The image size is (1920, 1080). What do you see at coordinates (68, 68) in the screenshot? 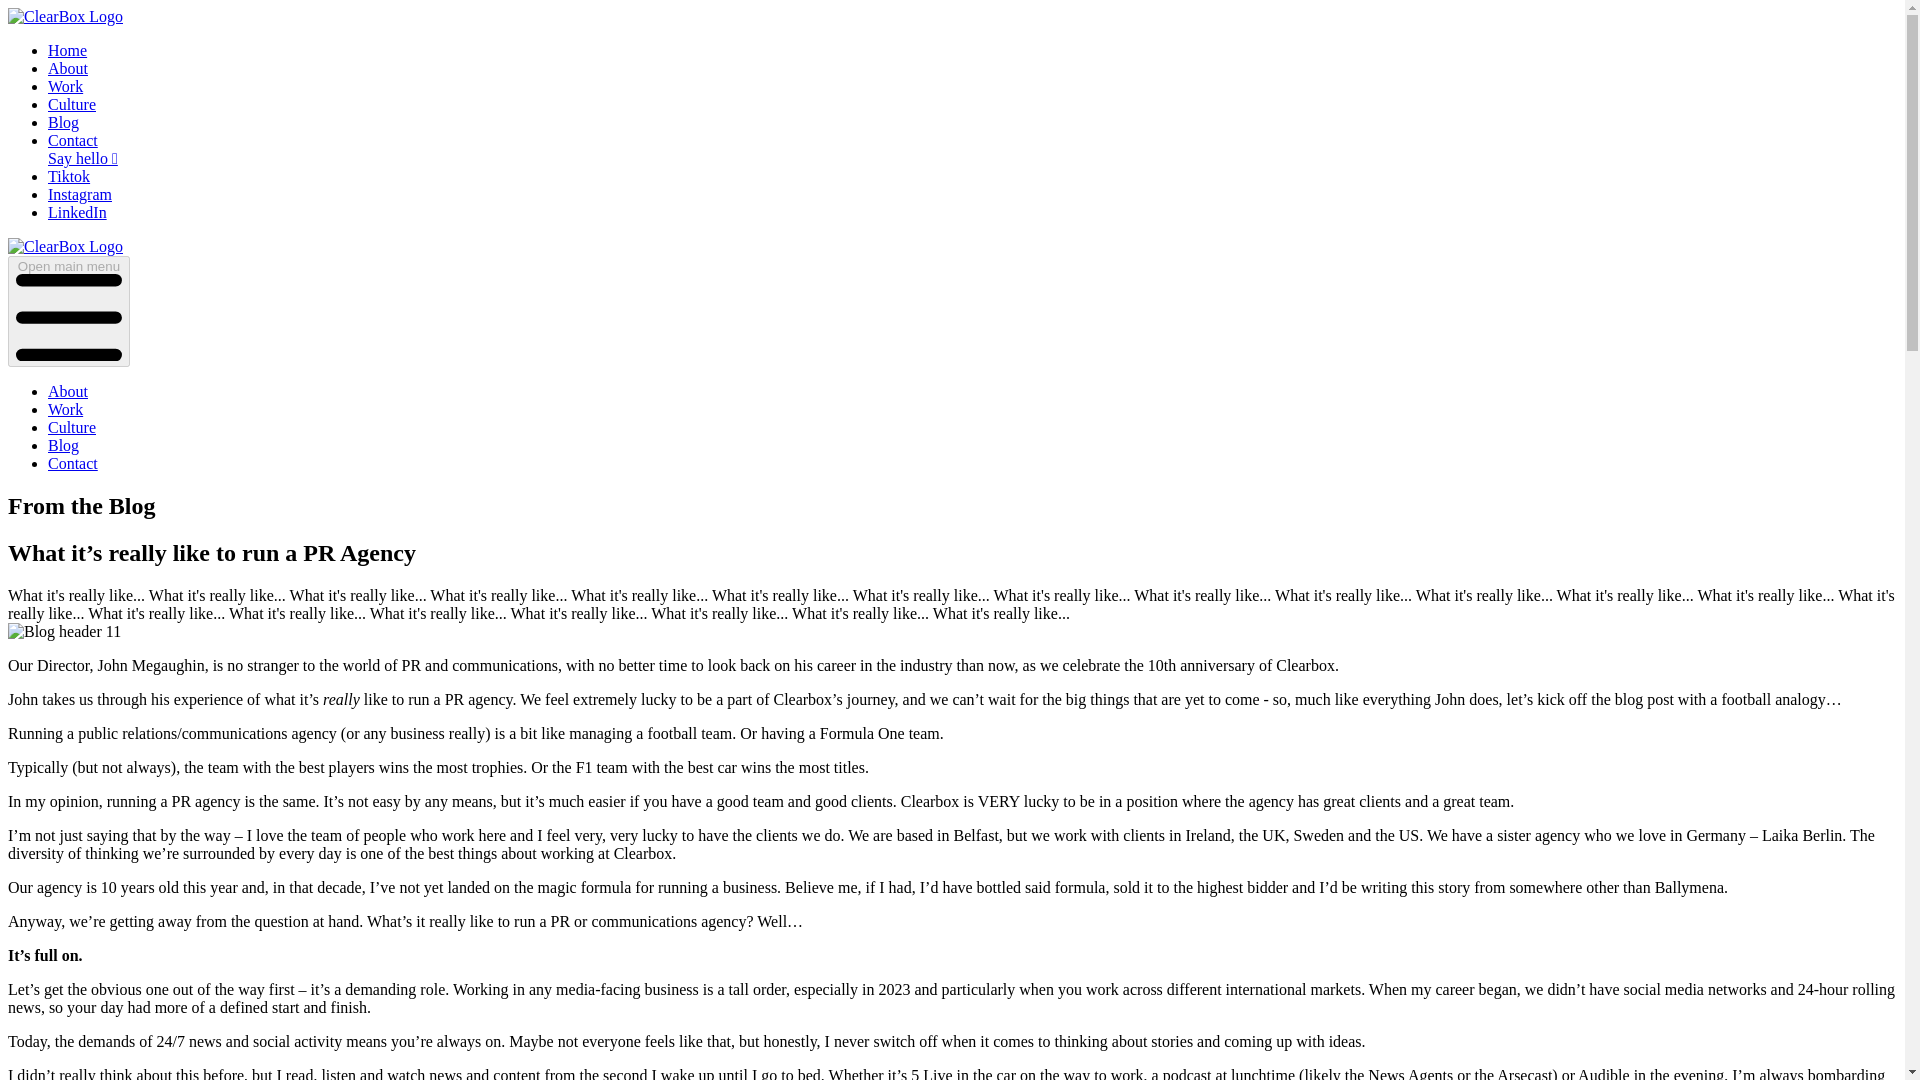
I see `About` at bounding box center [68, 68].